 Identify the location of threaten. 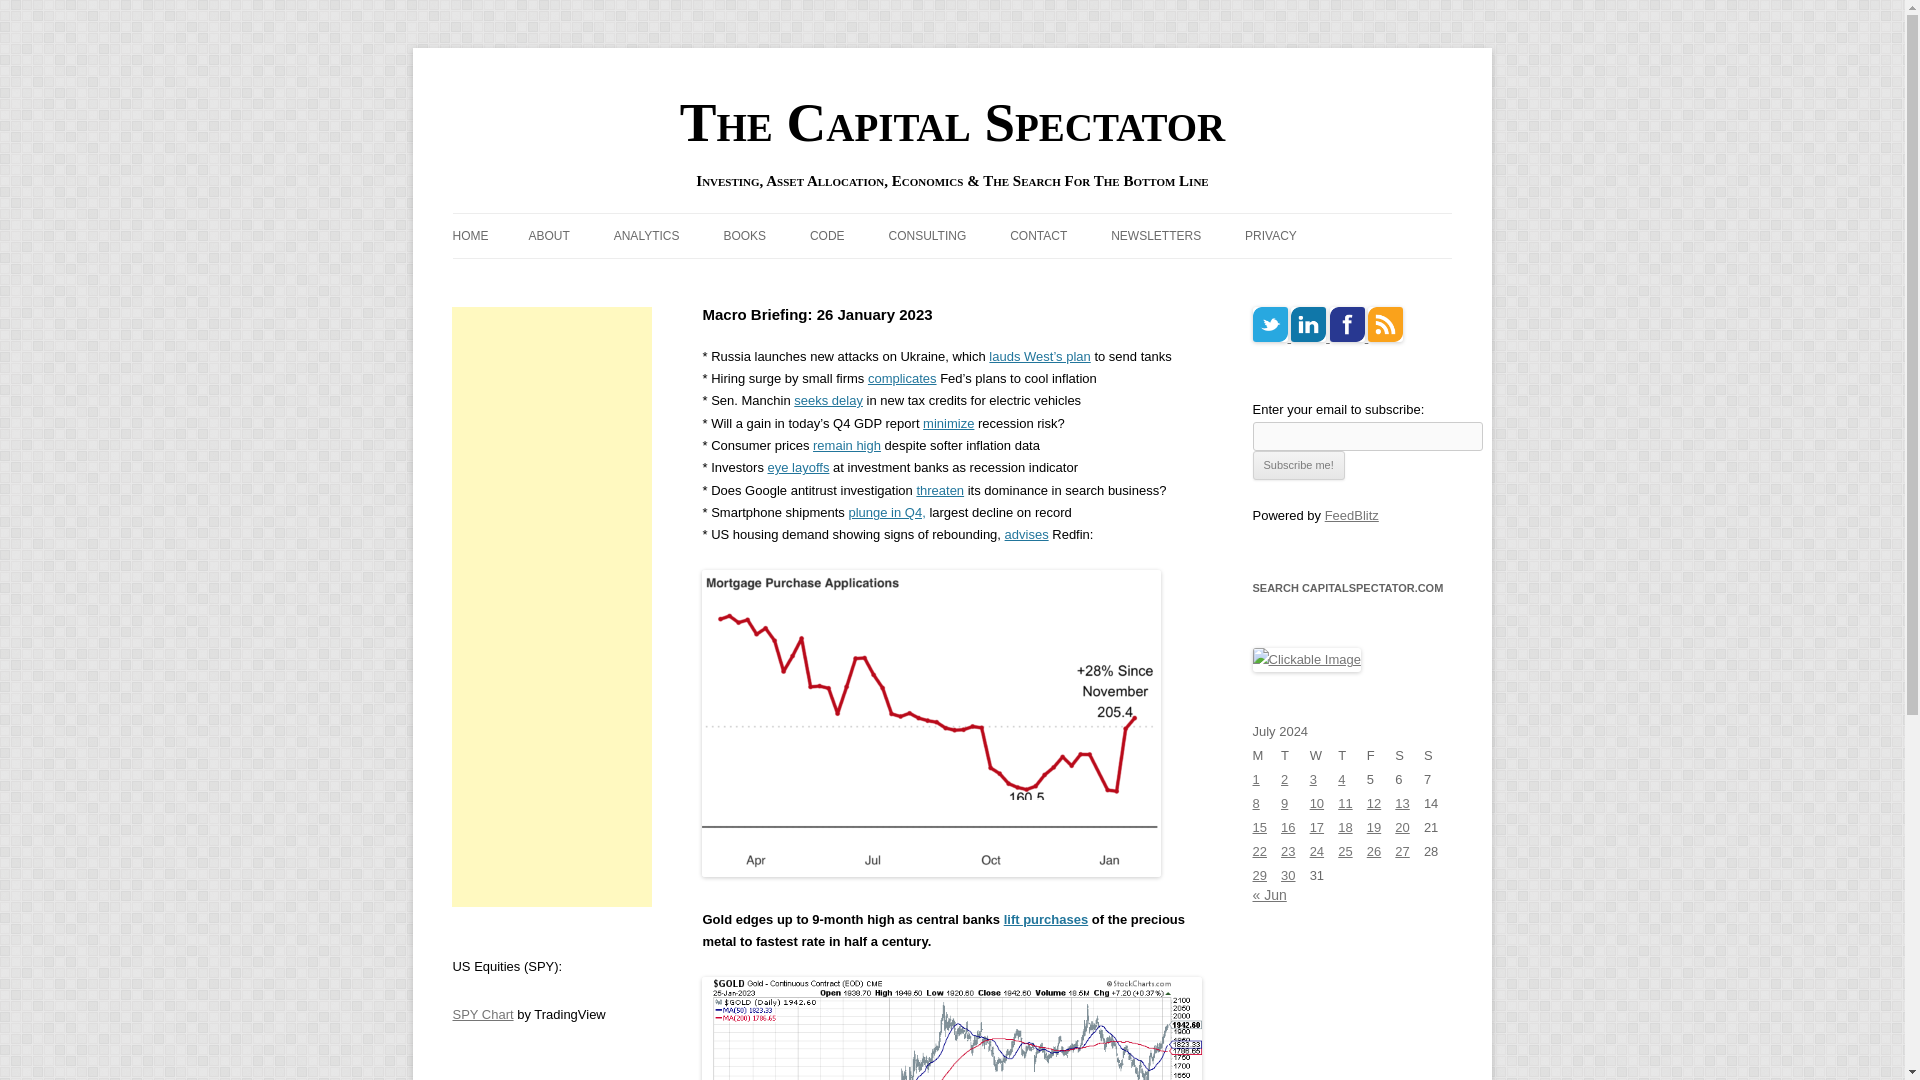
(939, 488).